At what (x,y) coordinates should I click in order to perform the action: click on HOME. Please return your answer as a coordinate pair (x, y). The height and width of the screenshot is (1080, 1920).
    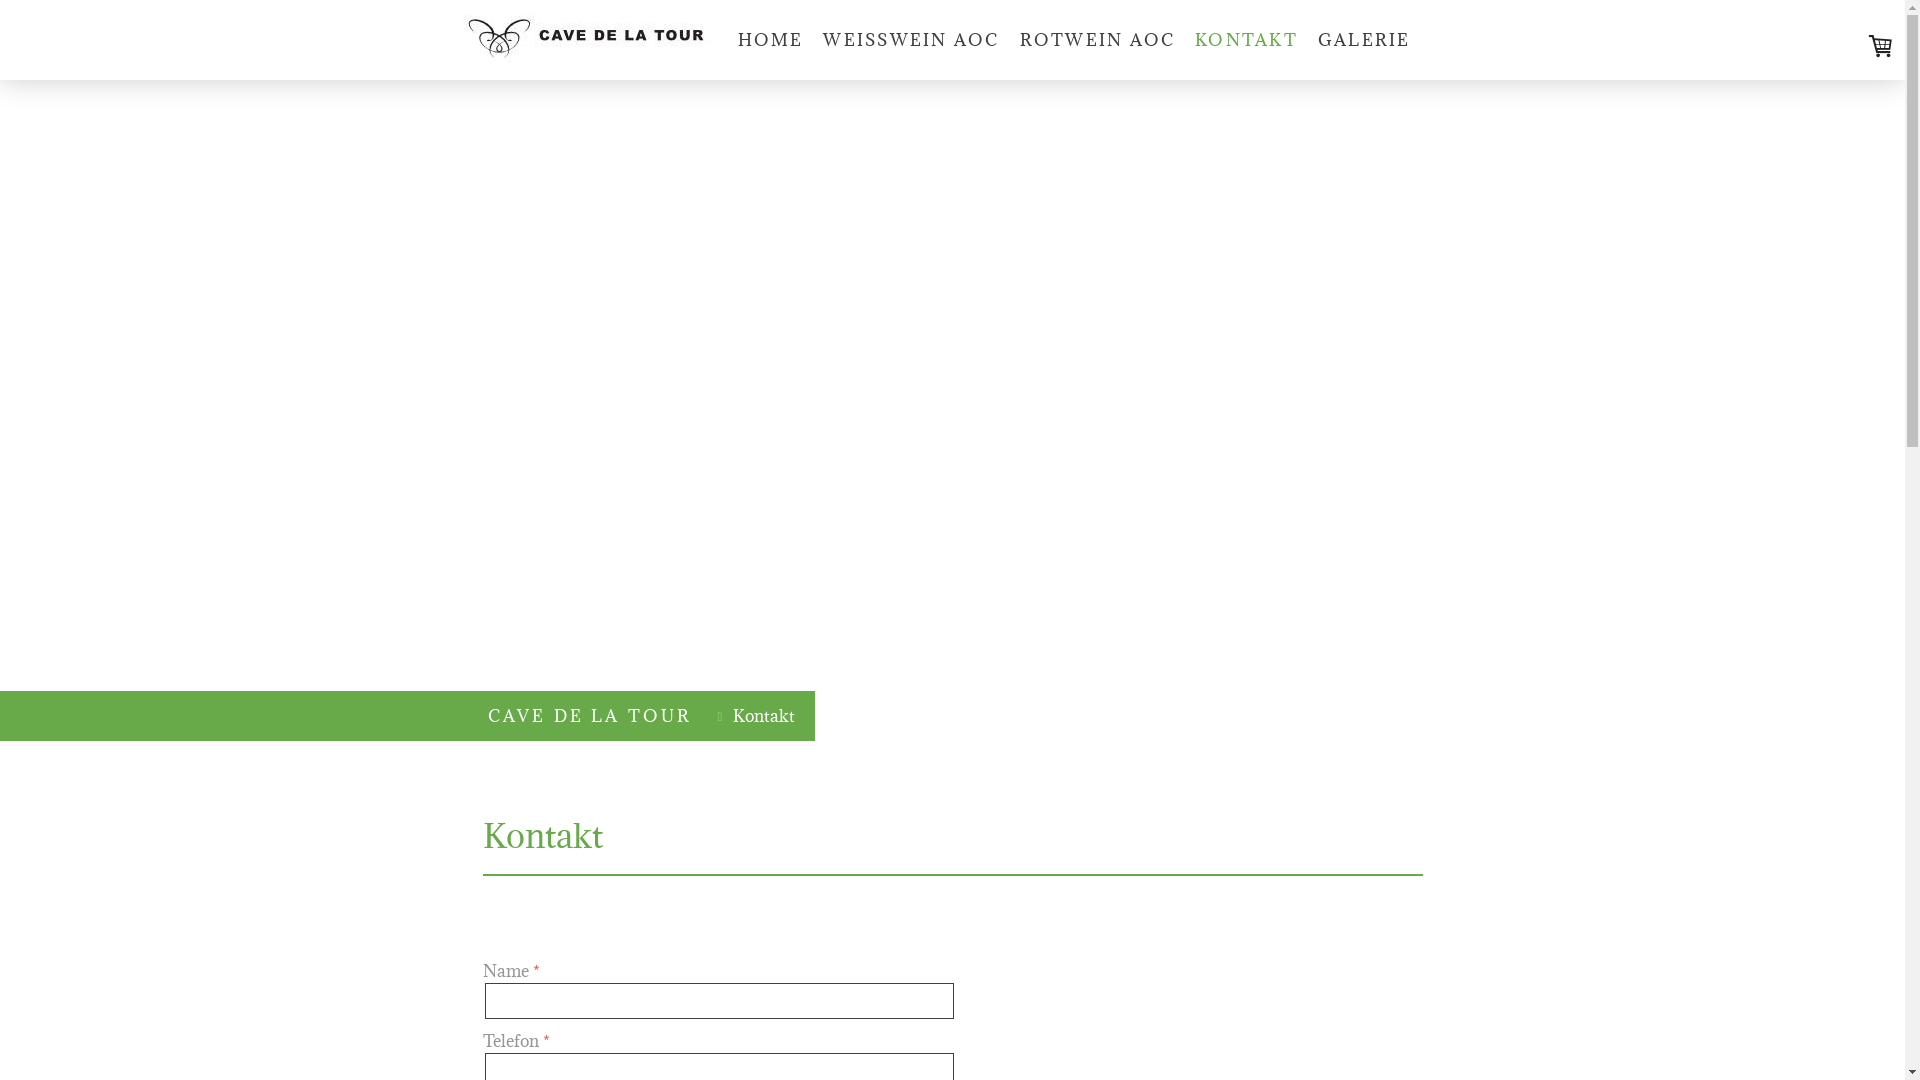
    Looking at the image, I should click on (771, 40).